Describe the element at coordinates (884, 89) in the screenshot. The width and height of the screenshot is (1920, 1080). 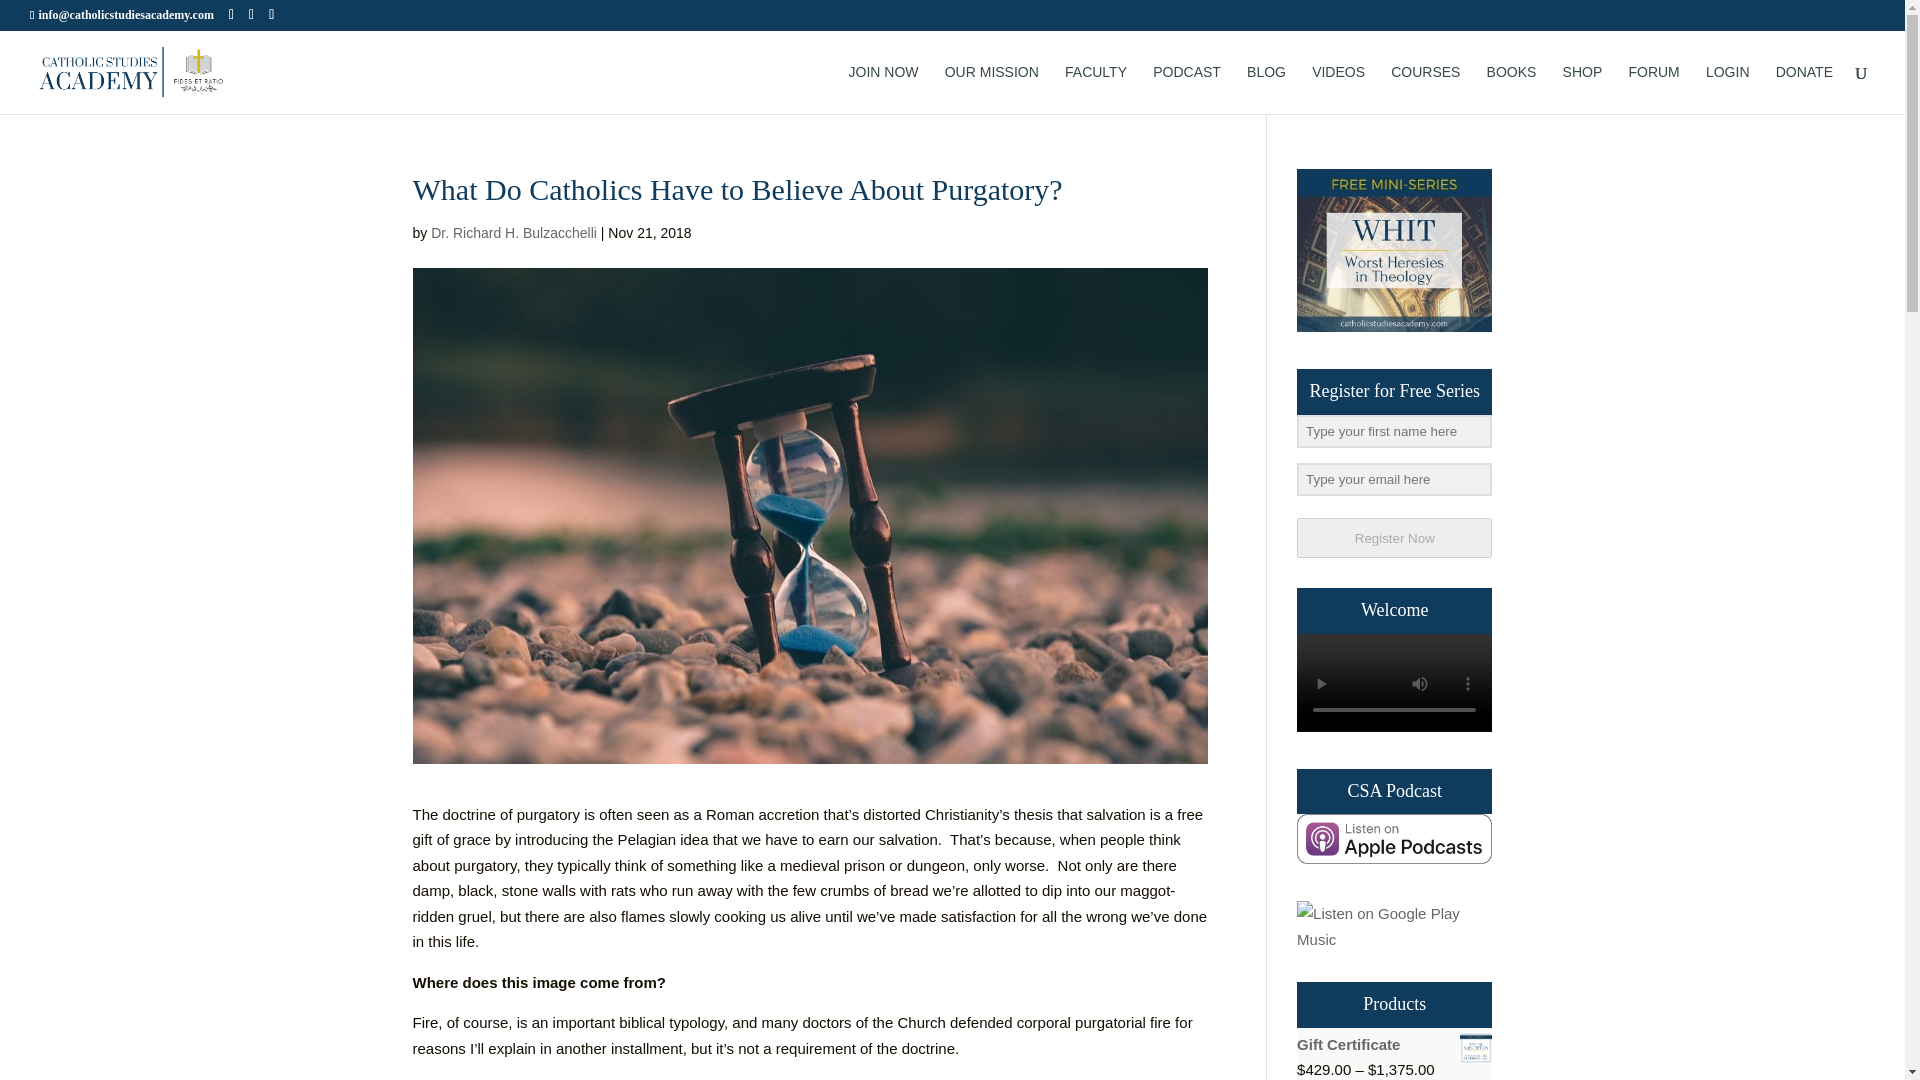
I see `JOIN NOW` at that location.